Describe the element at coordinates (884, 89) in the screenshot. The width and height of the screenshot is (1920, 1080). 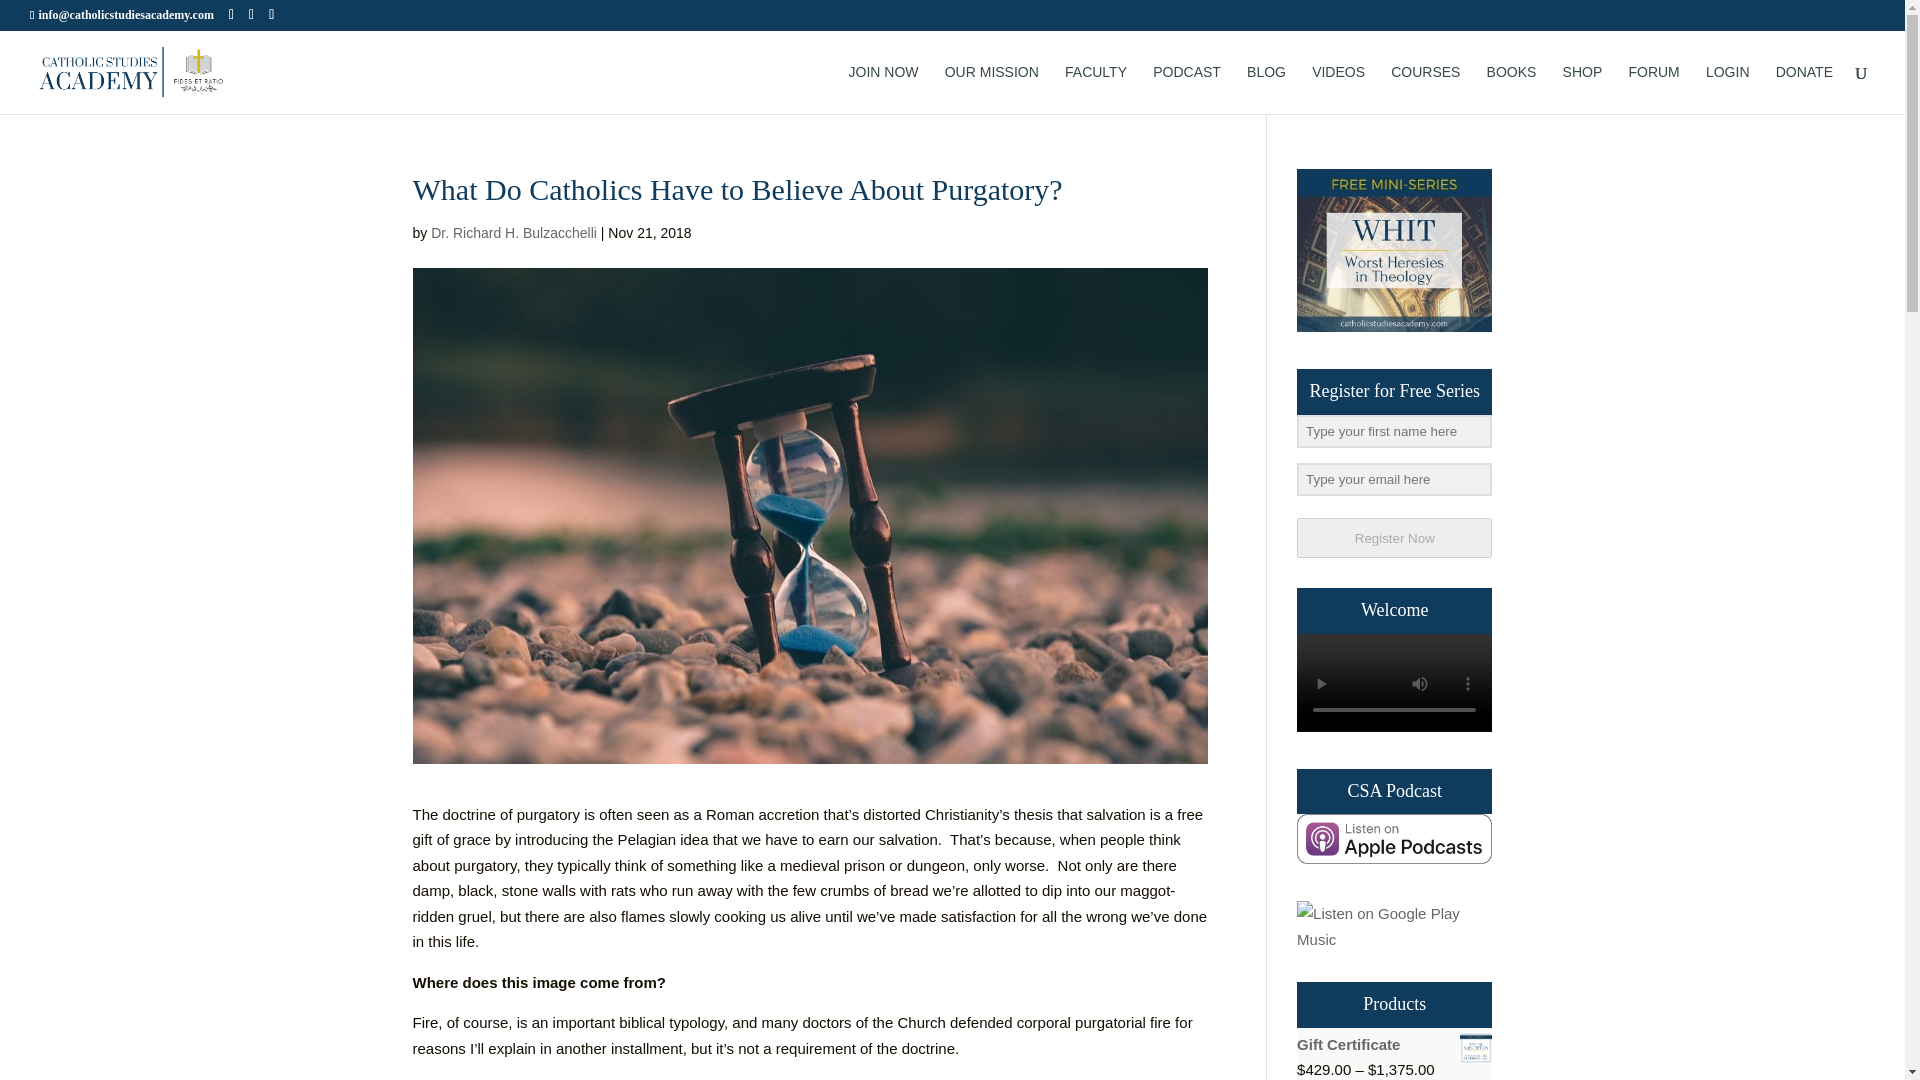
I see `JOIN NOW` at that location.